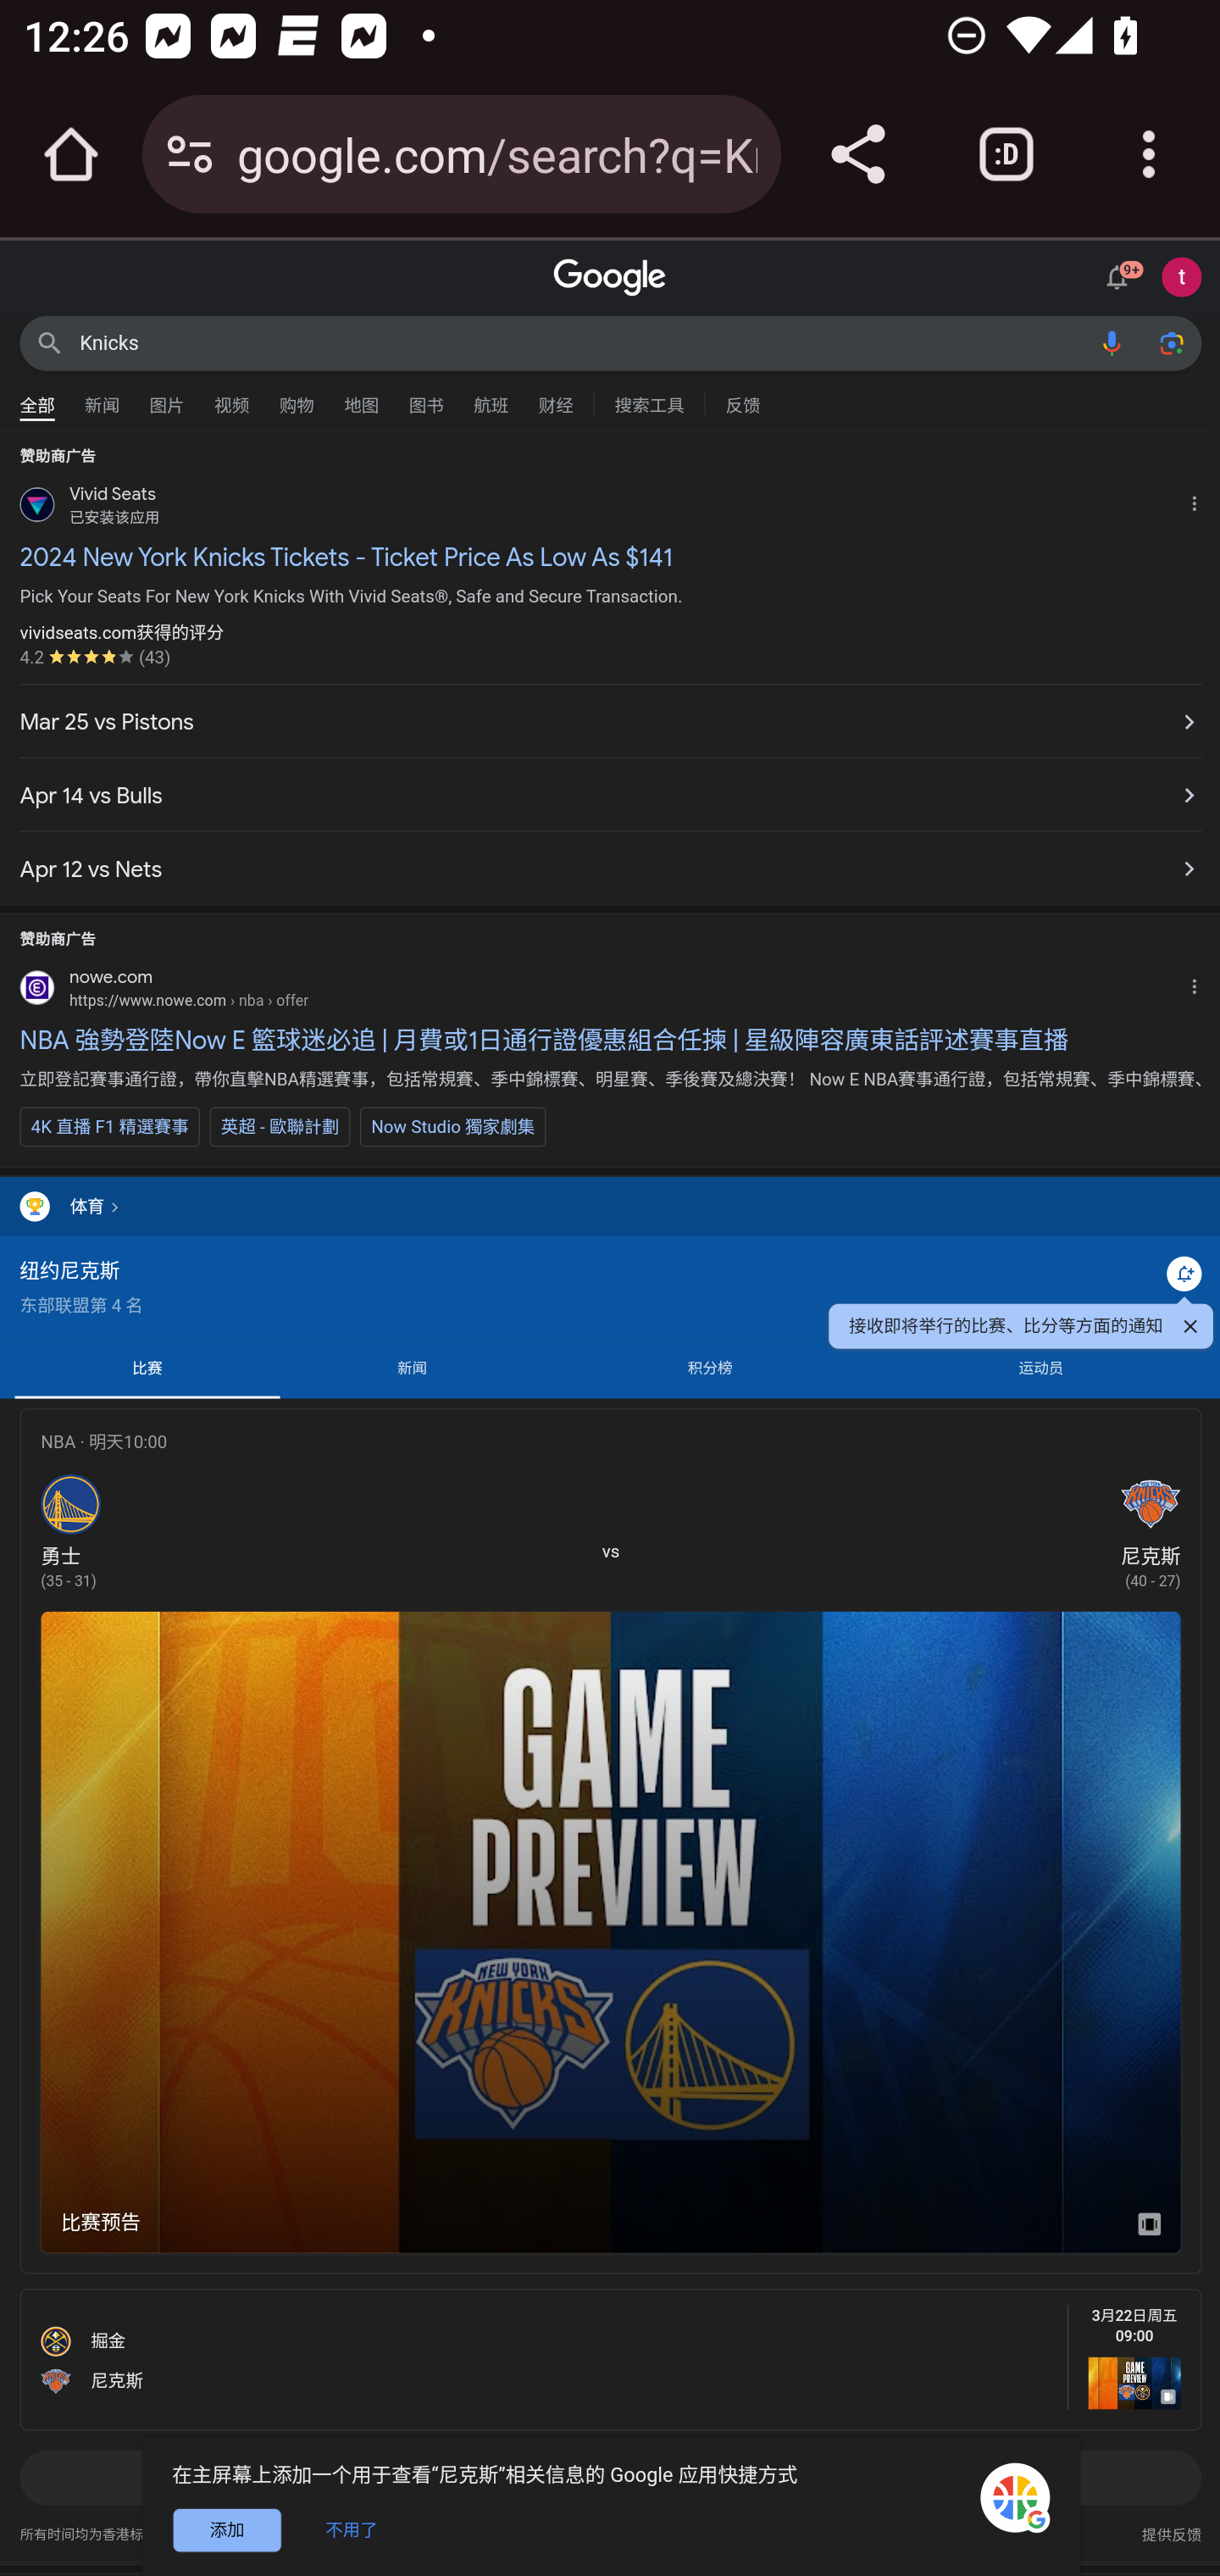 The height and width of the screenshot is (2576, 1220). What do you see at coordinates (297, 397) in the screenshot?
I see `购物` at bounding box center [297, 397].